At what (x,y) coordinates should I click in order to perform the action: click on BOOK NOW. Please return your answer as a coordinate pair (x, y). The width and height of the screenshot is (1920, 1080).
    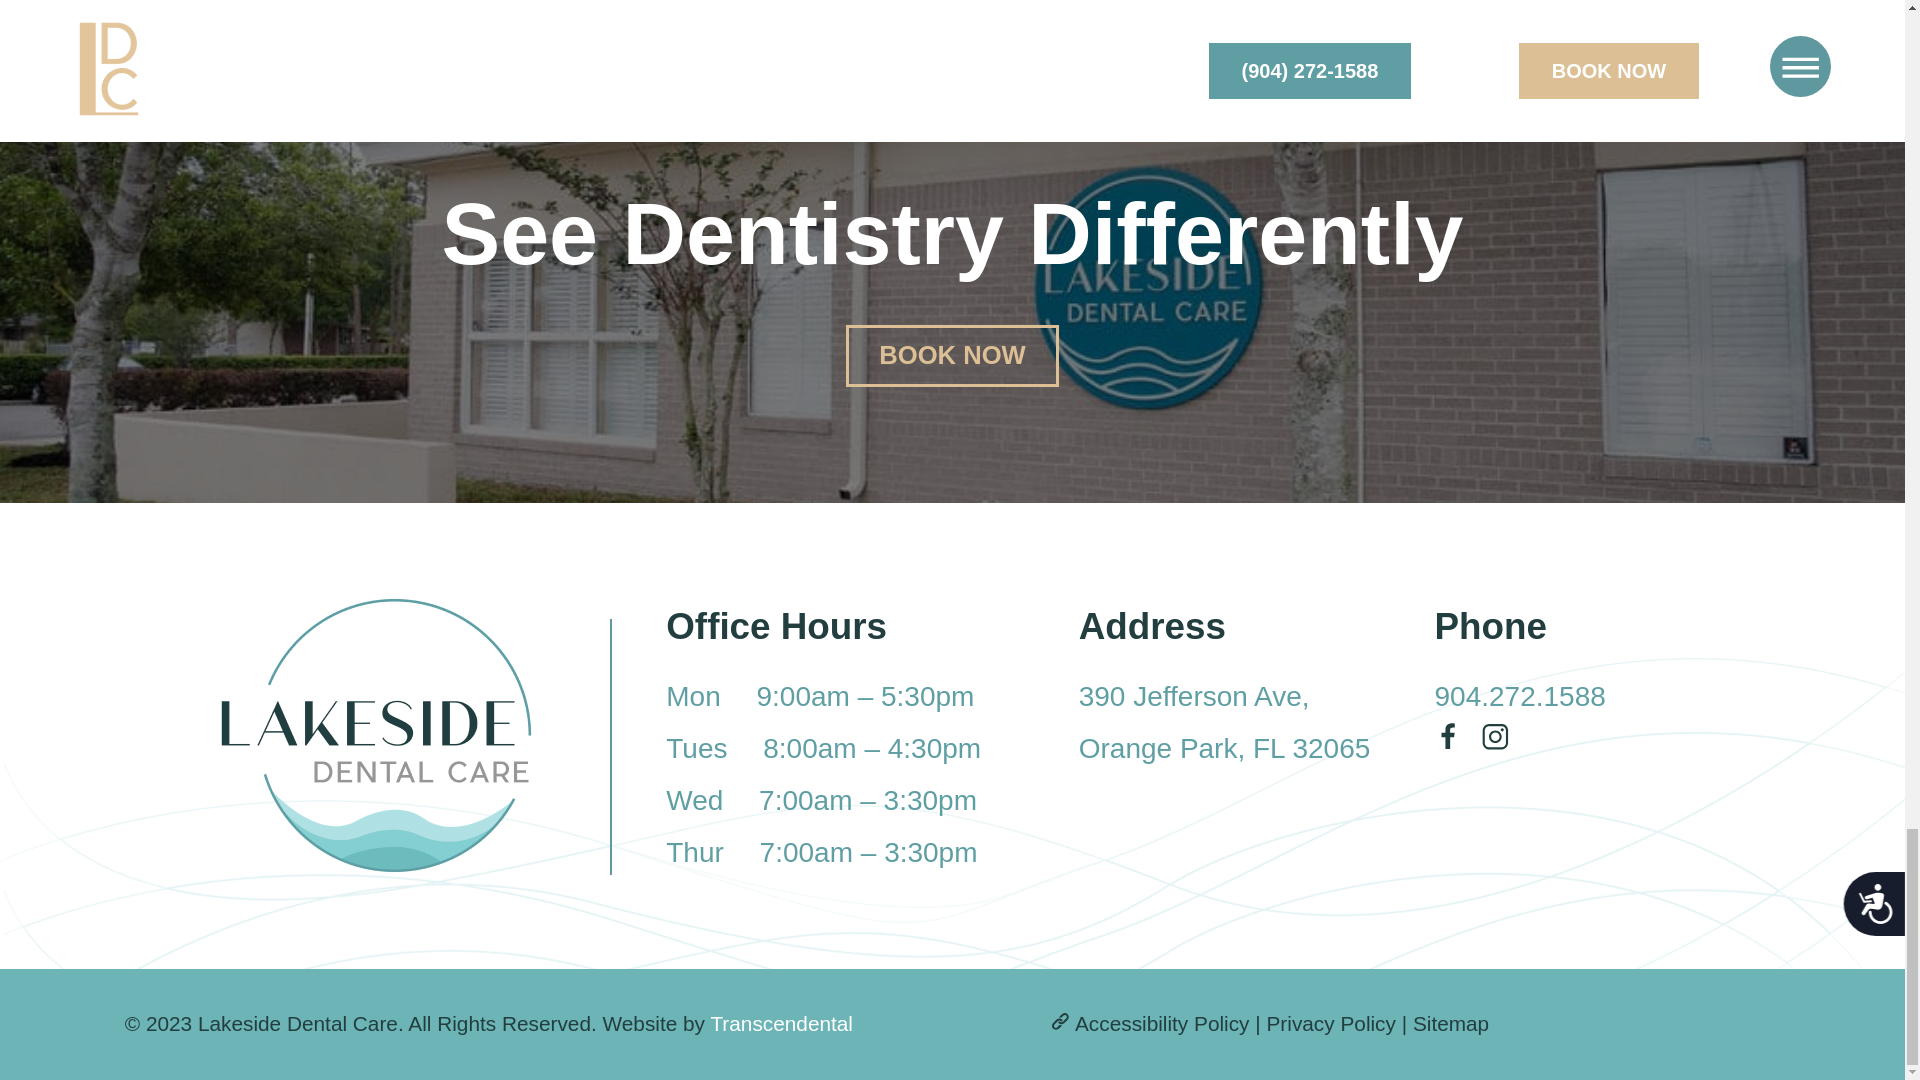
    Looking at the image, I should click on (952, 356).